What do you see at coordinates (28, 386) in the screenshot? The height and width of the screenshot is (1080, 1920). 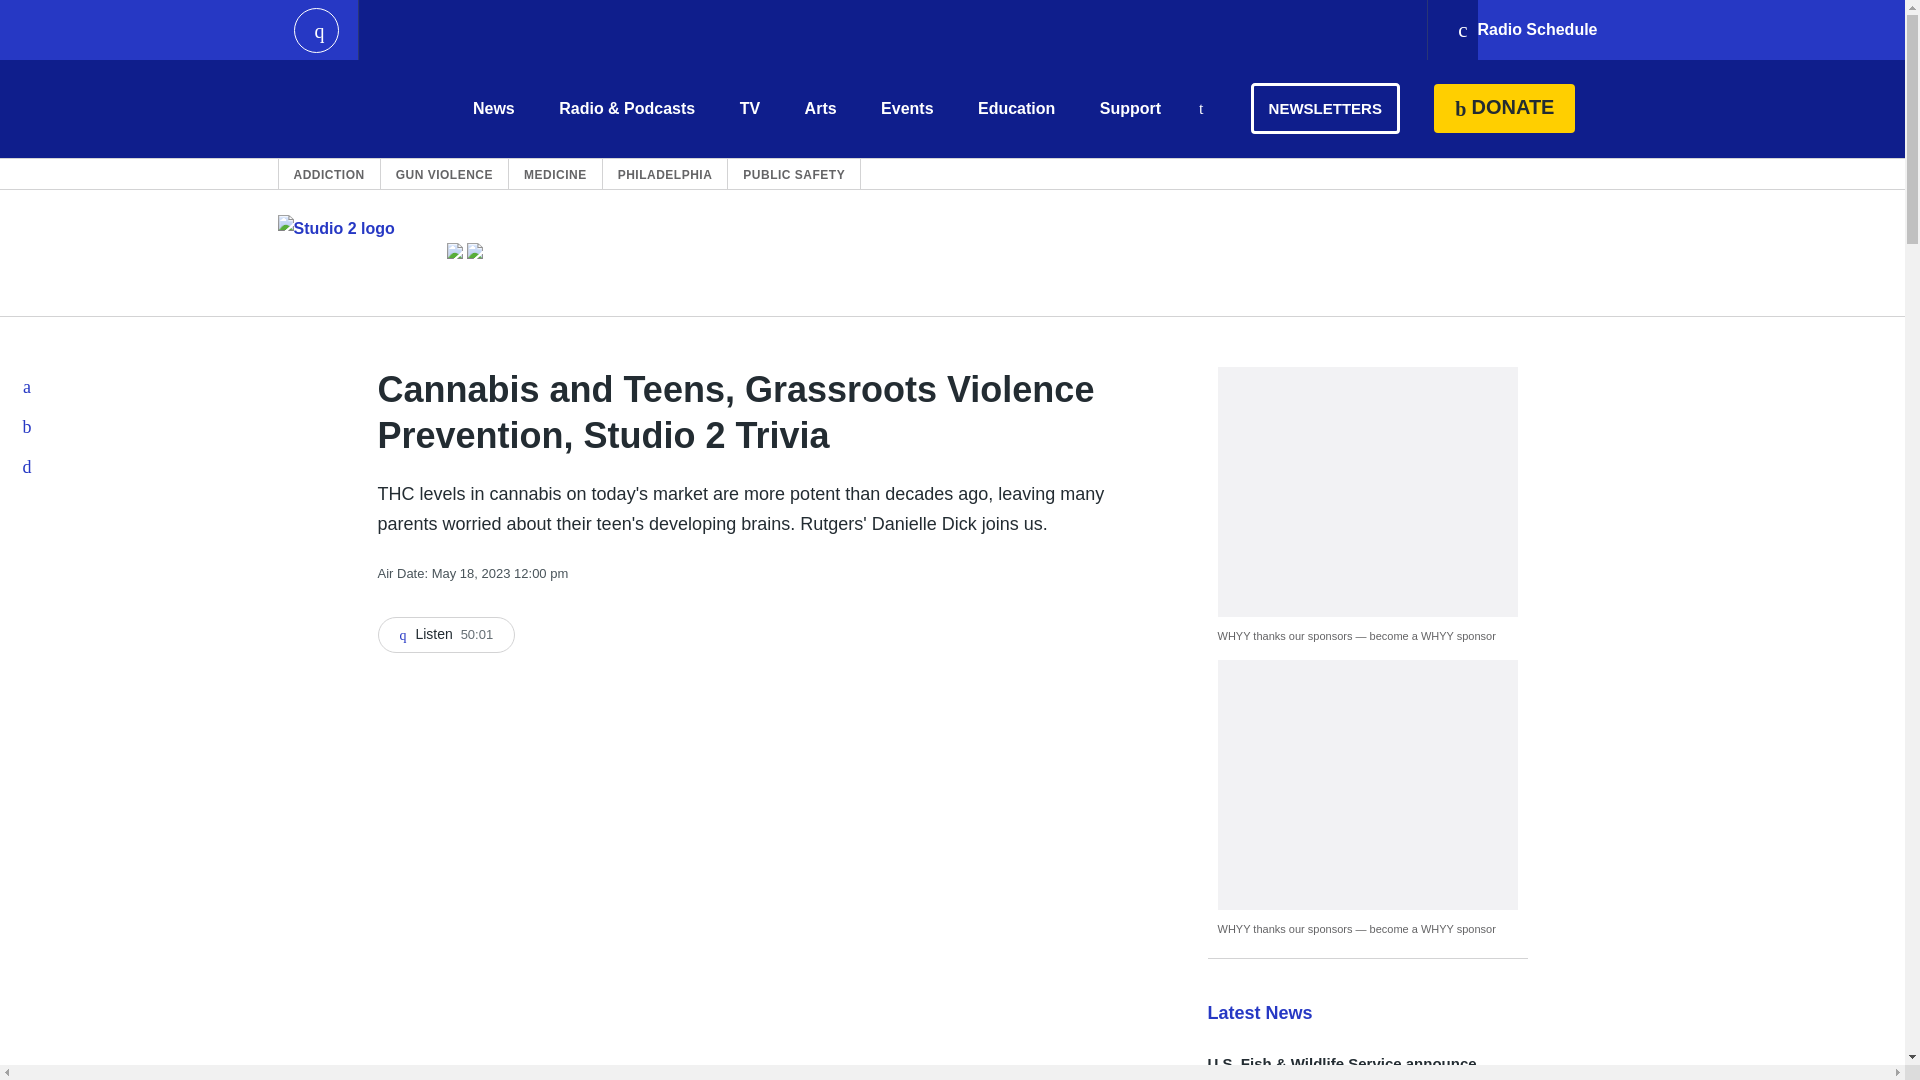 I see `Facebook` at bounding box center [28, 386].